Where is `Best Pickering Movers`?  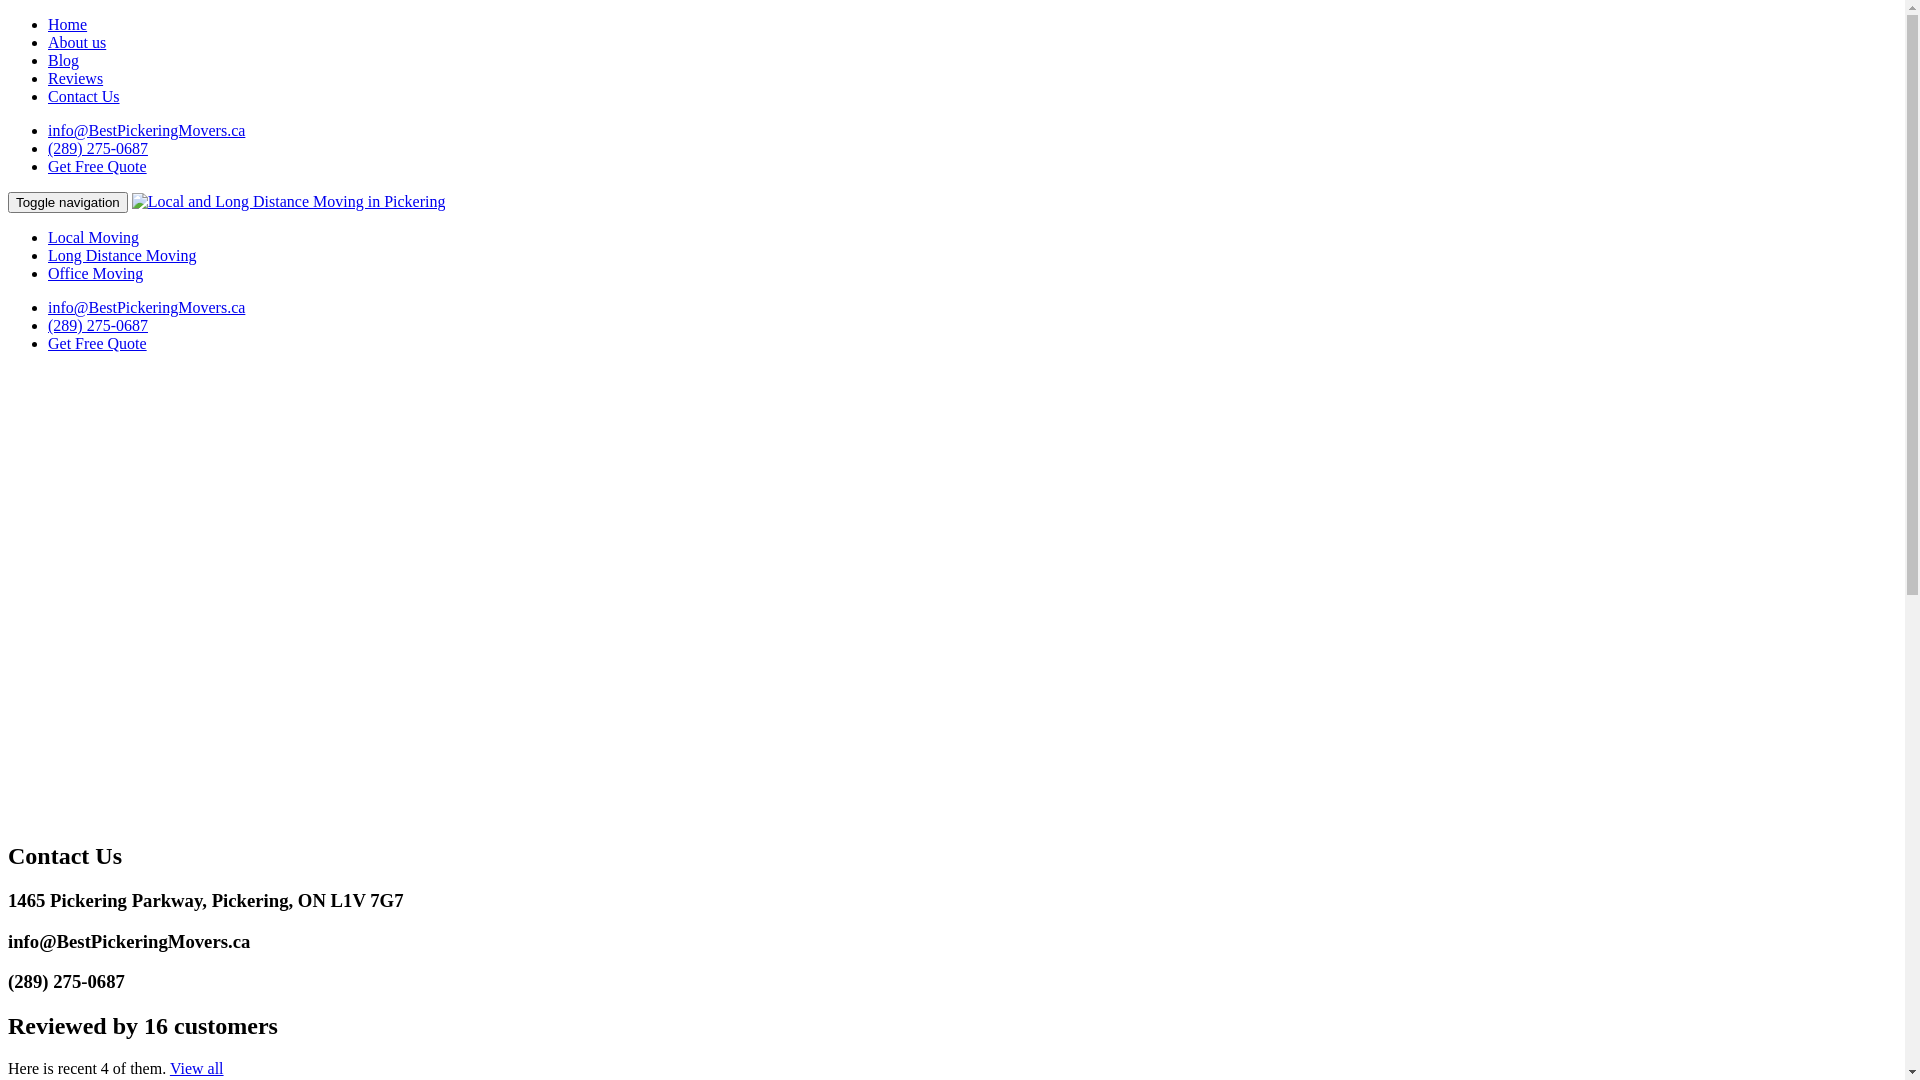
Best Pickering Movers is located at coordinates (289, 202).